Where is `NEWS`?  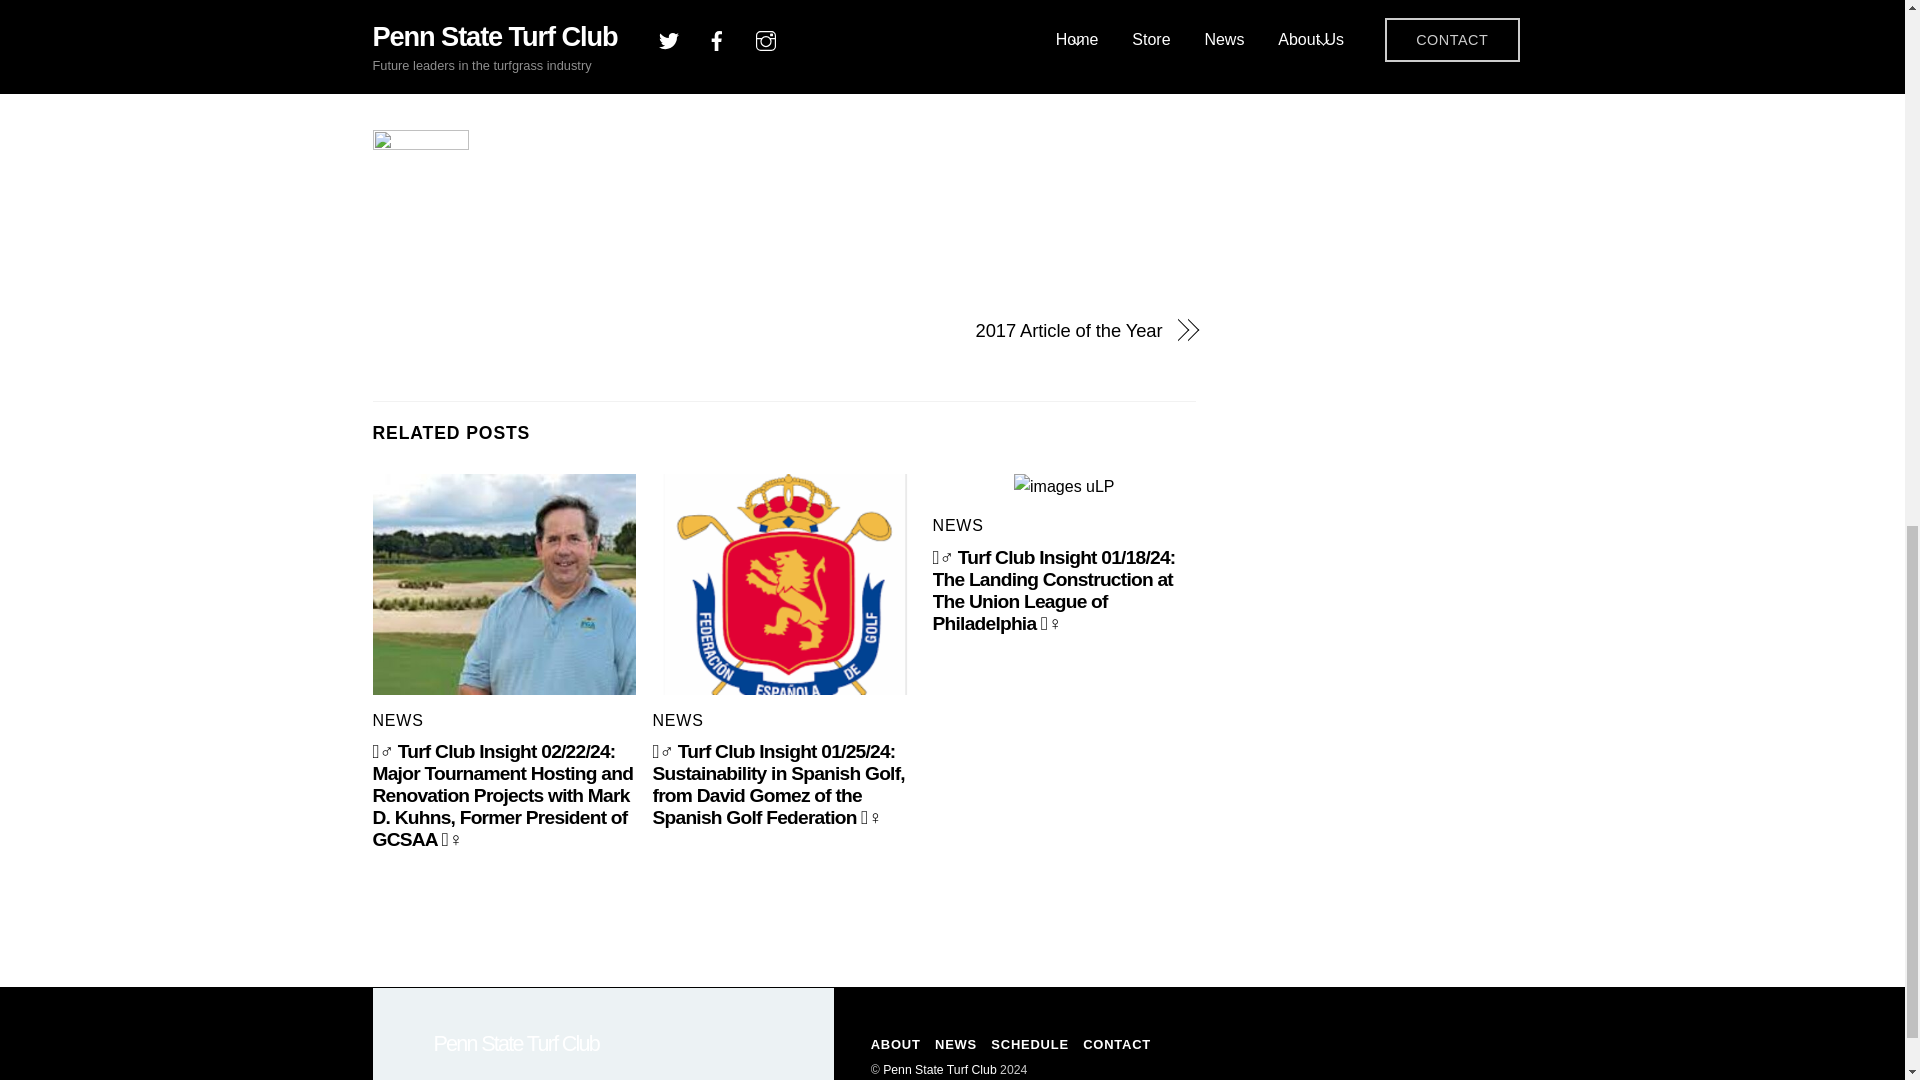 NEWS is located at coordinates (397, 720).